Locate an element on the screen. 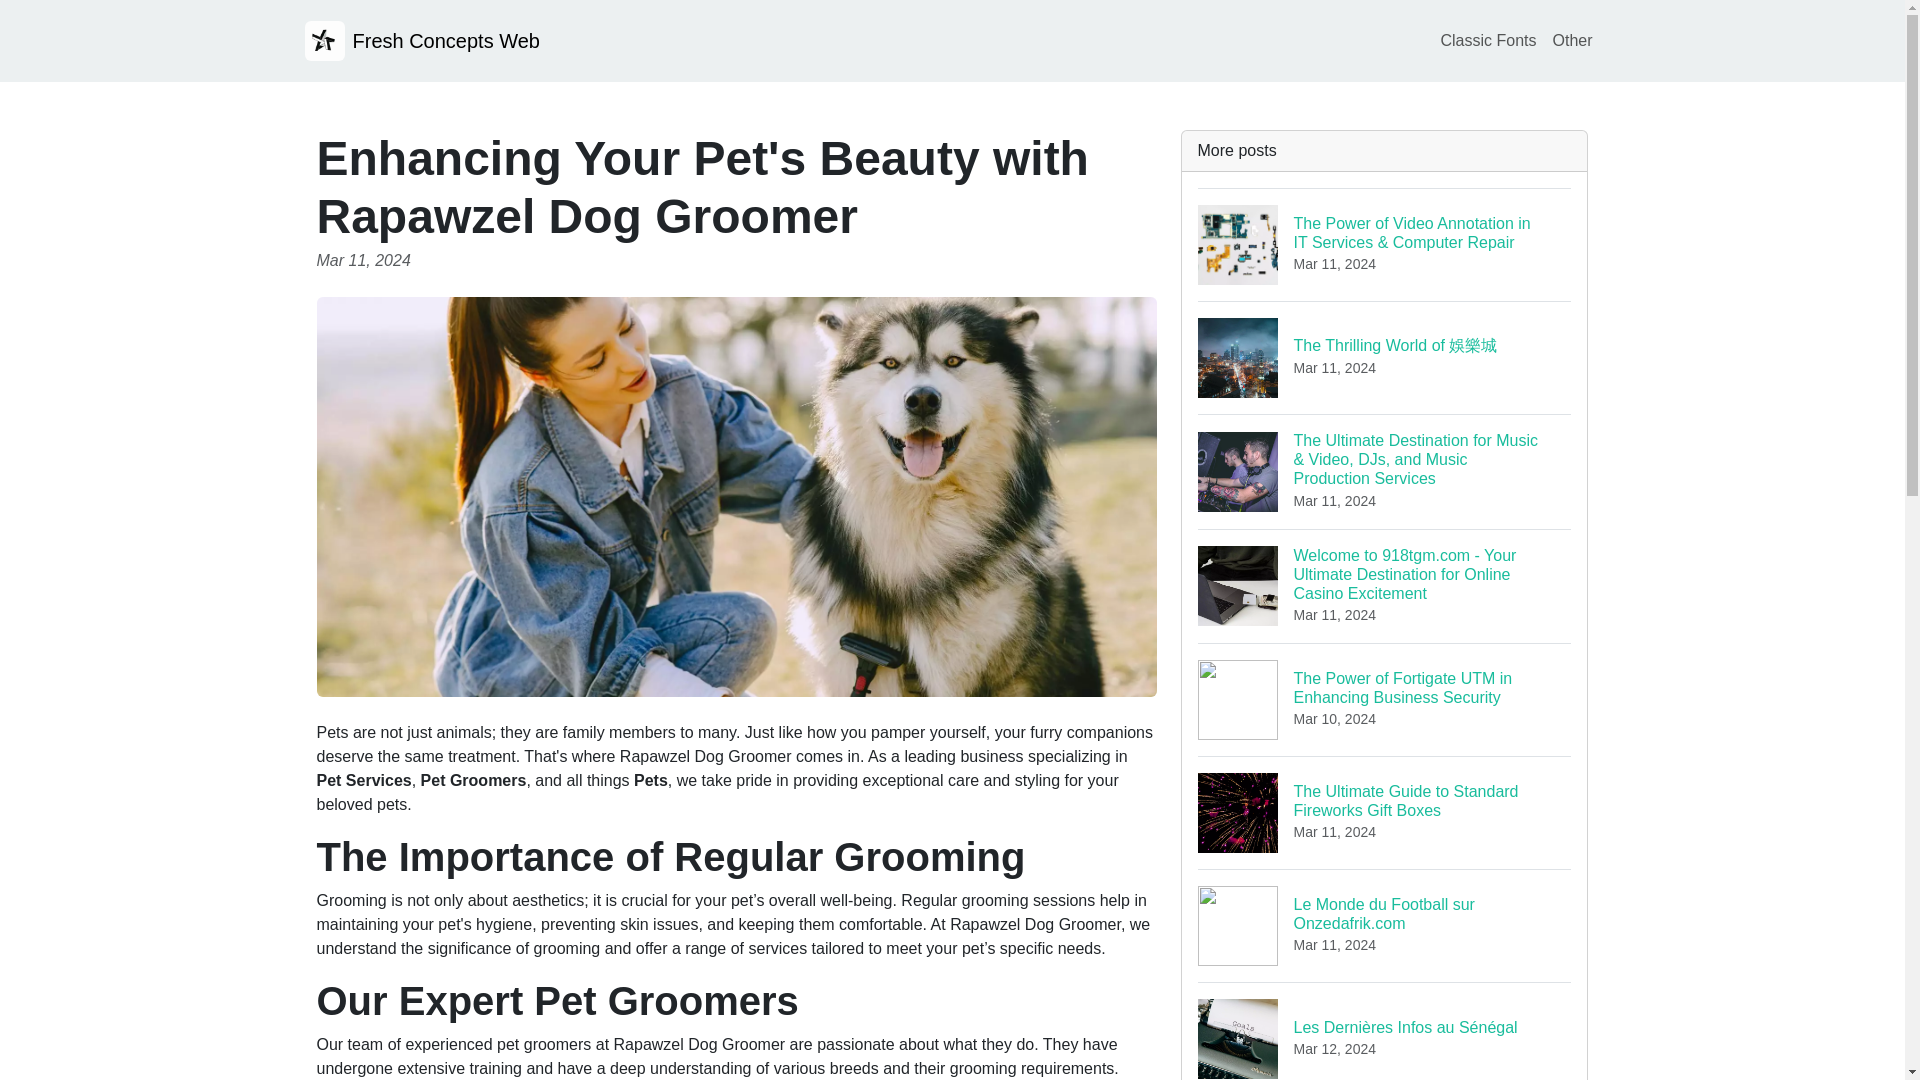  Fresh Concepts Web is located at coordinates (421, 40).